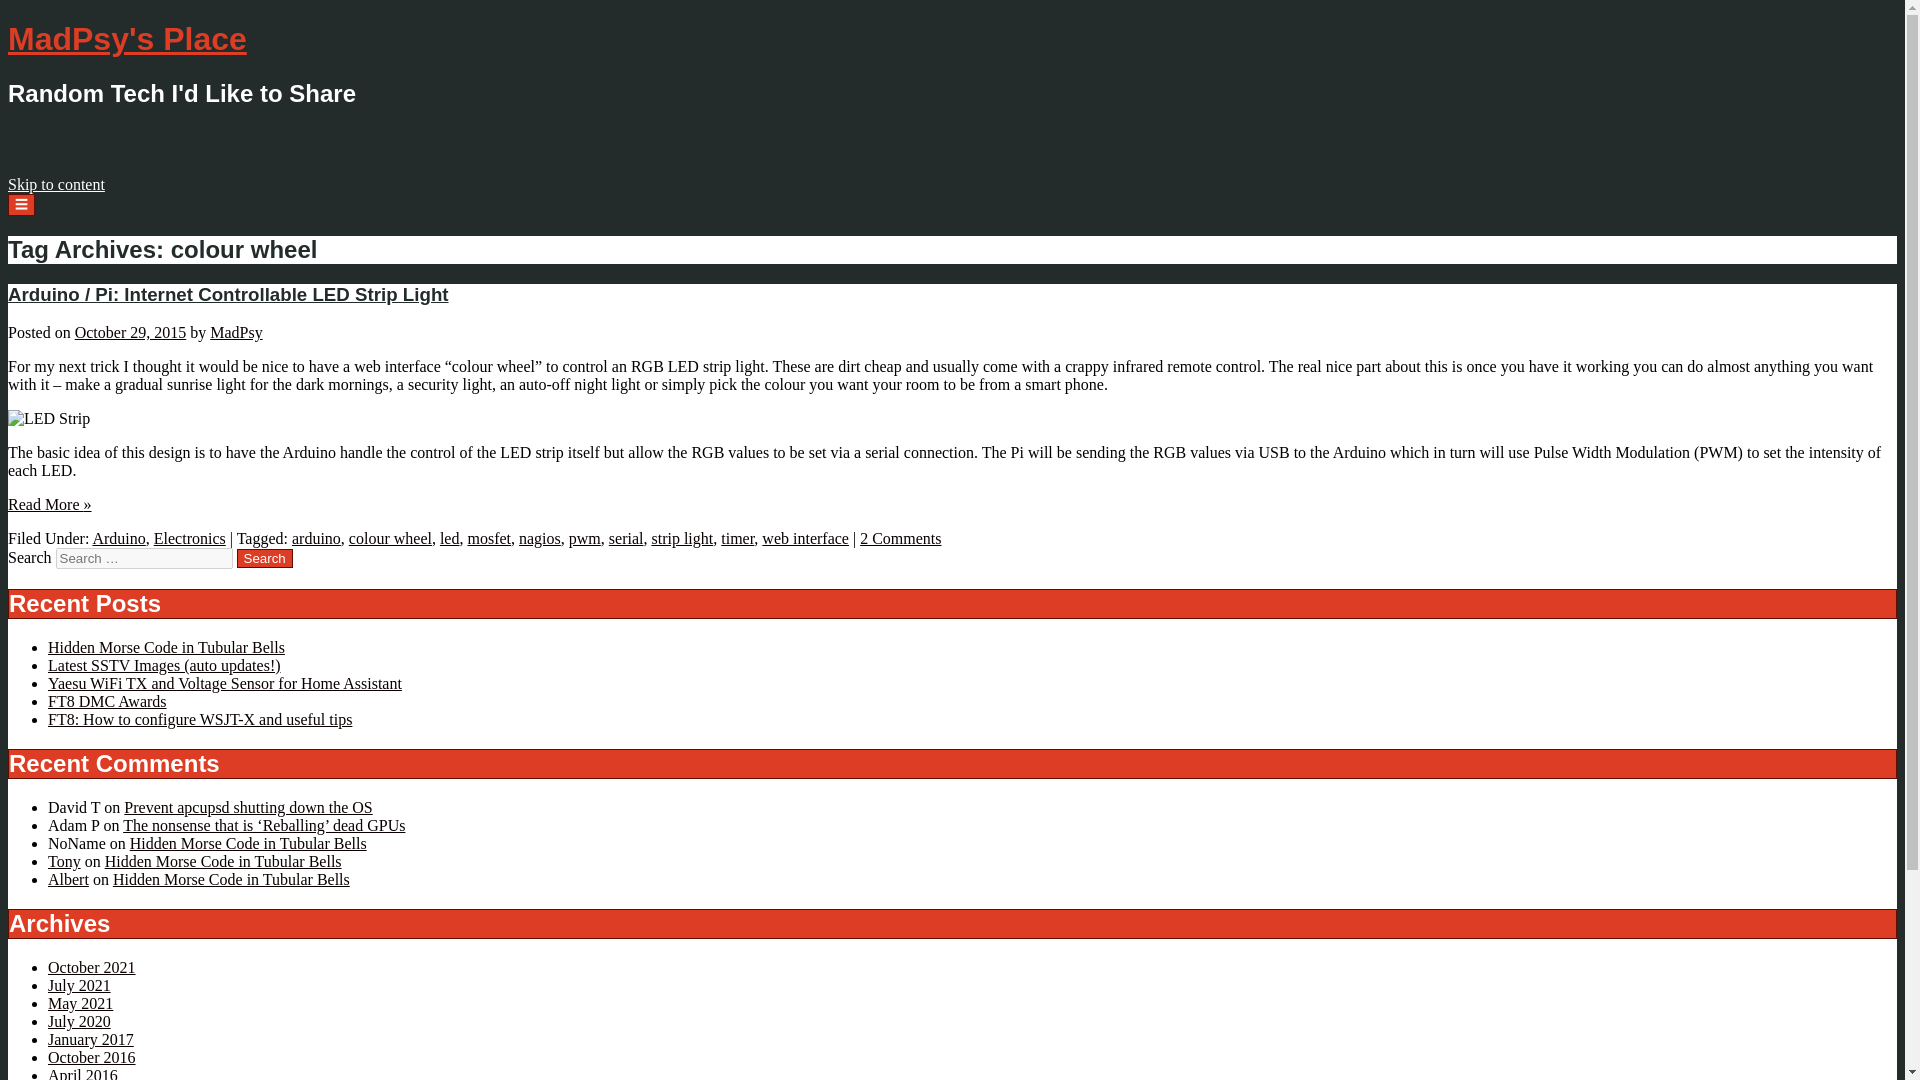 This screenshot has height=1080, width=1920. Describe the element at coordinates (223, 862) in the screenshot. I see `Hidden Morse Code in Tubular Bells` at that location.